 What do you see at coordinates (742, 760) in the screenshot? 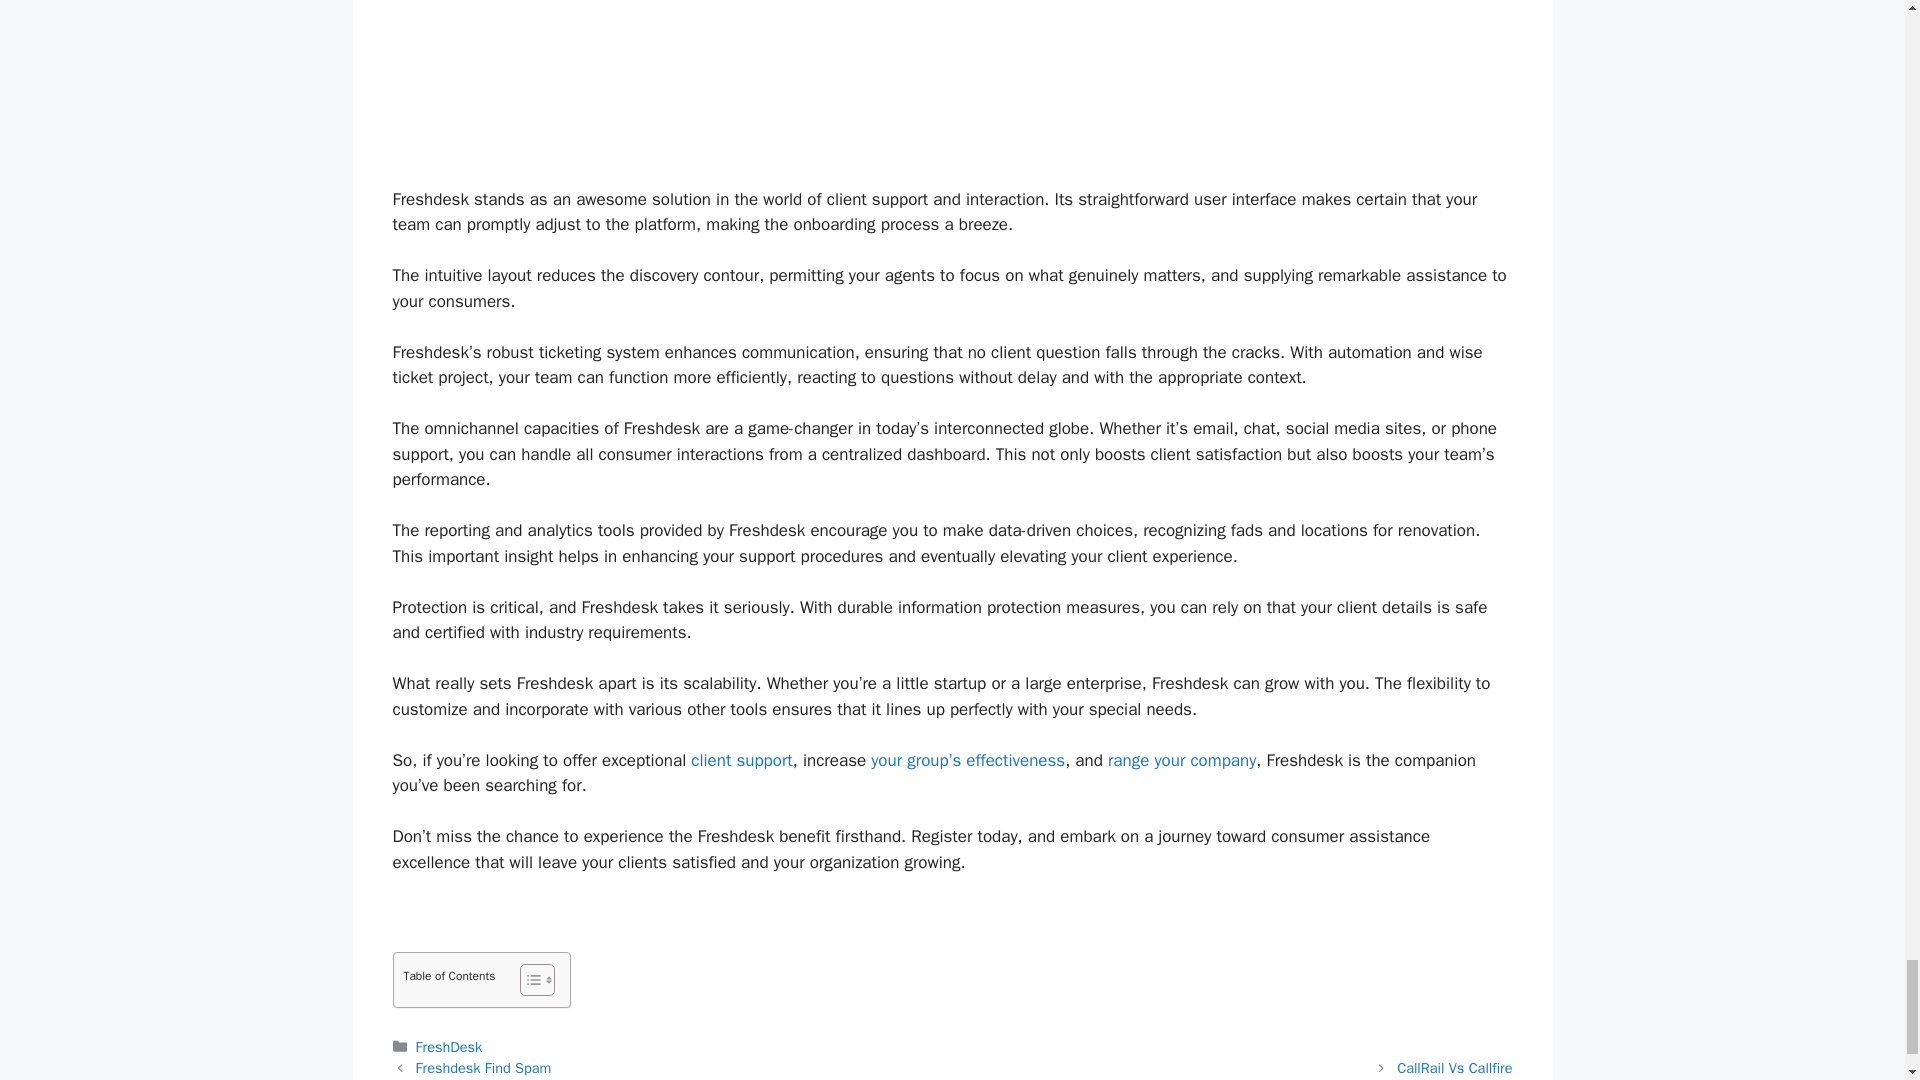
I see `client support` at bounding box center [742, 760].